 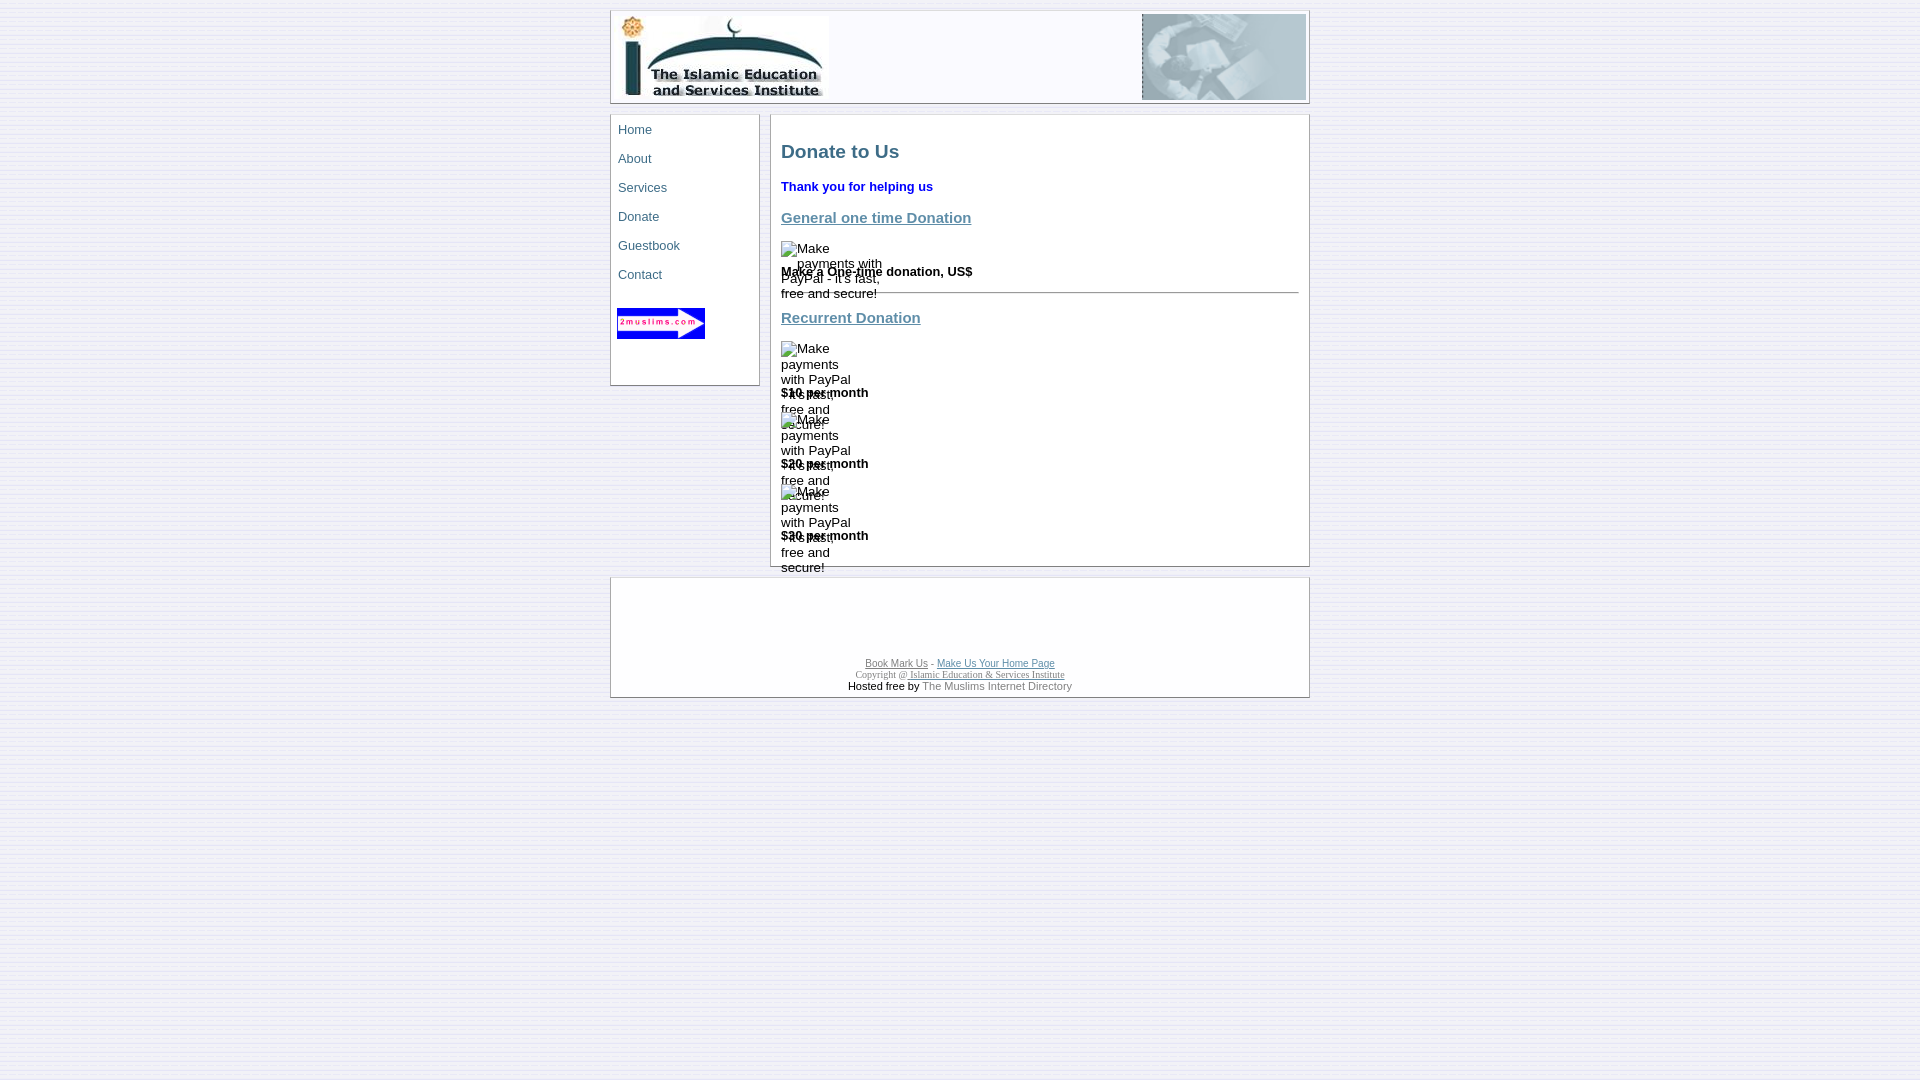 What do you see at coordinates (685, 216) in the screenshot?
I see `Donate` at bounding box center [685, 216].